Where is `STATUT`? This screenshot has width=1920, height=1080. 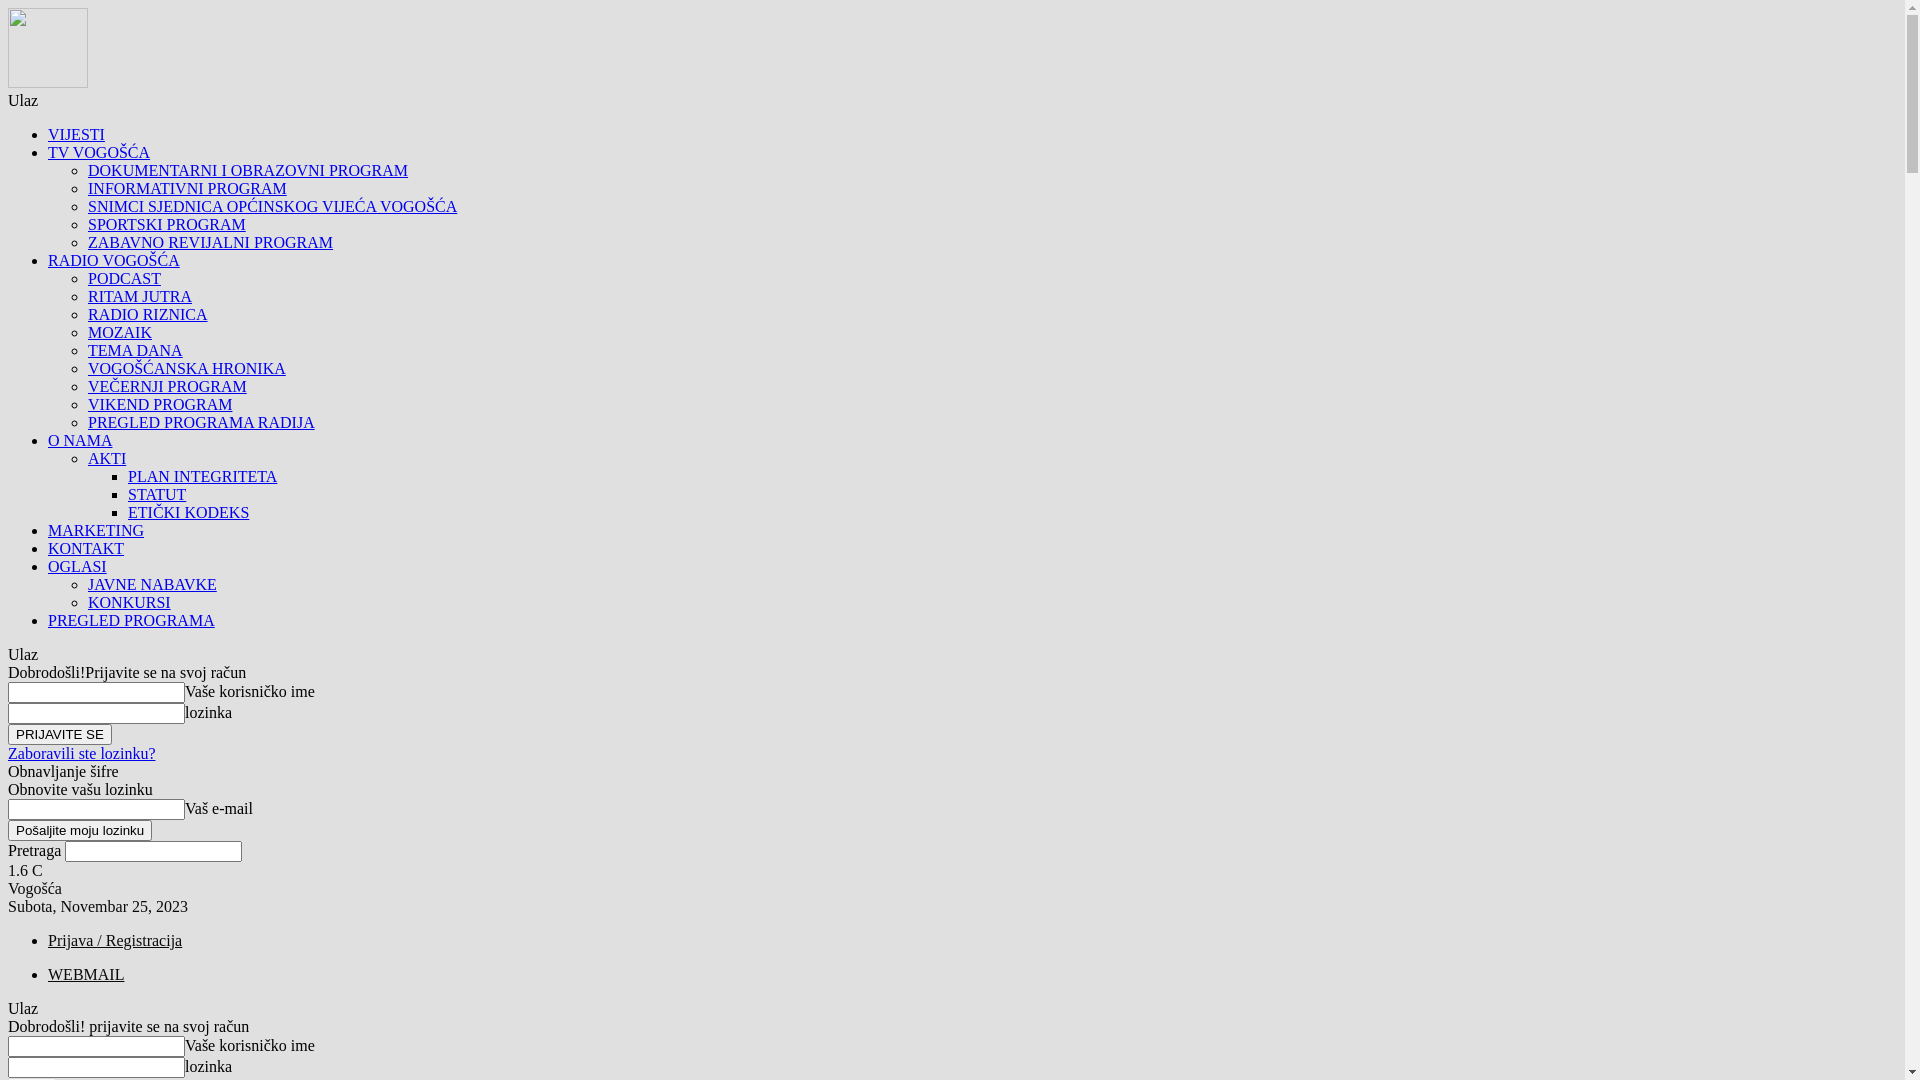 STATUT is located at coordinates (157, 494).